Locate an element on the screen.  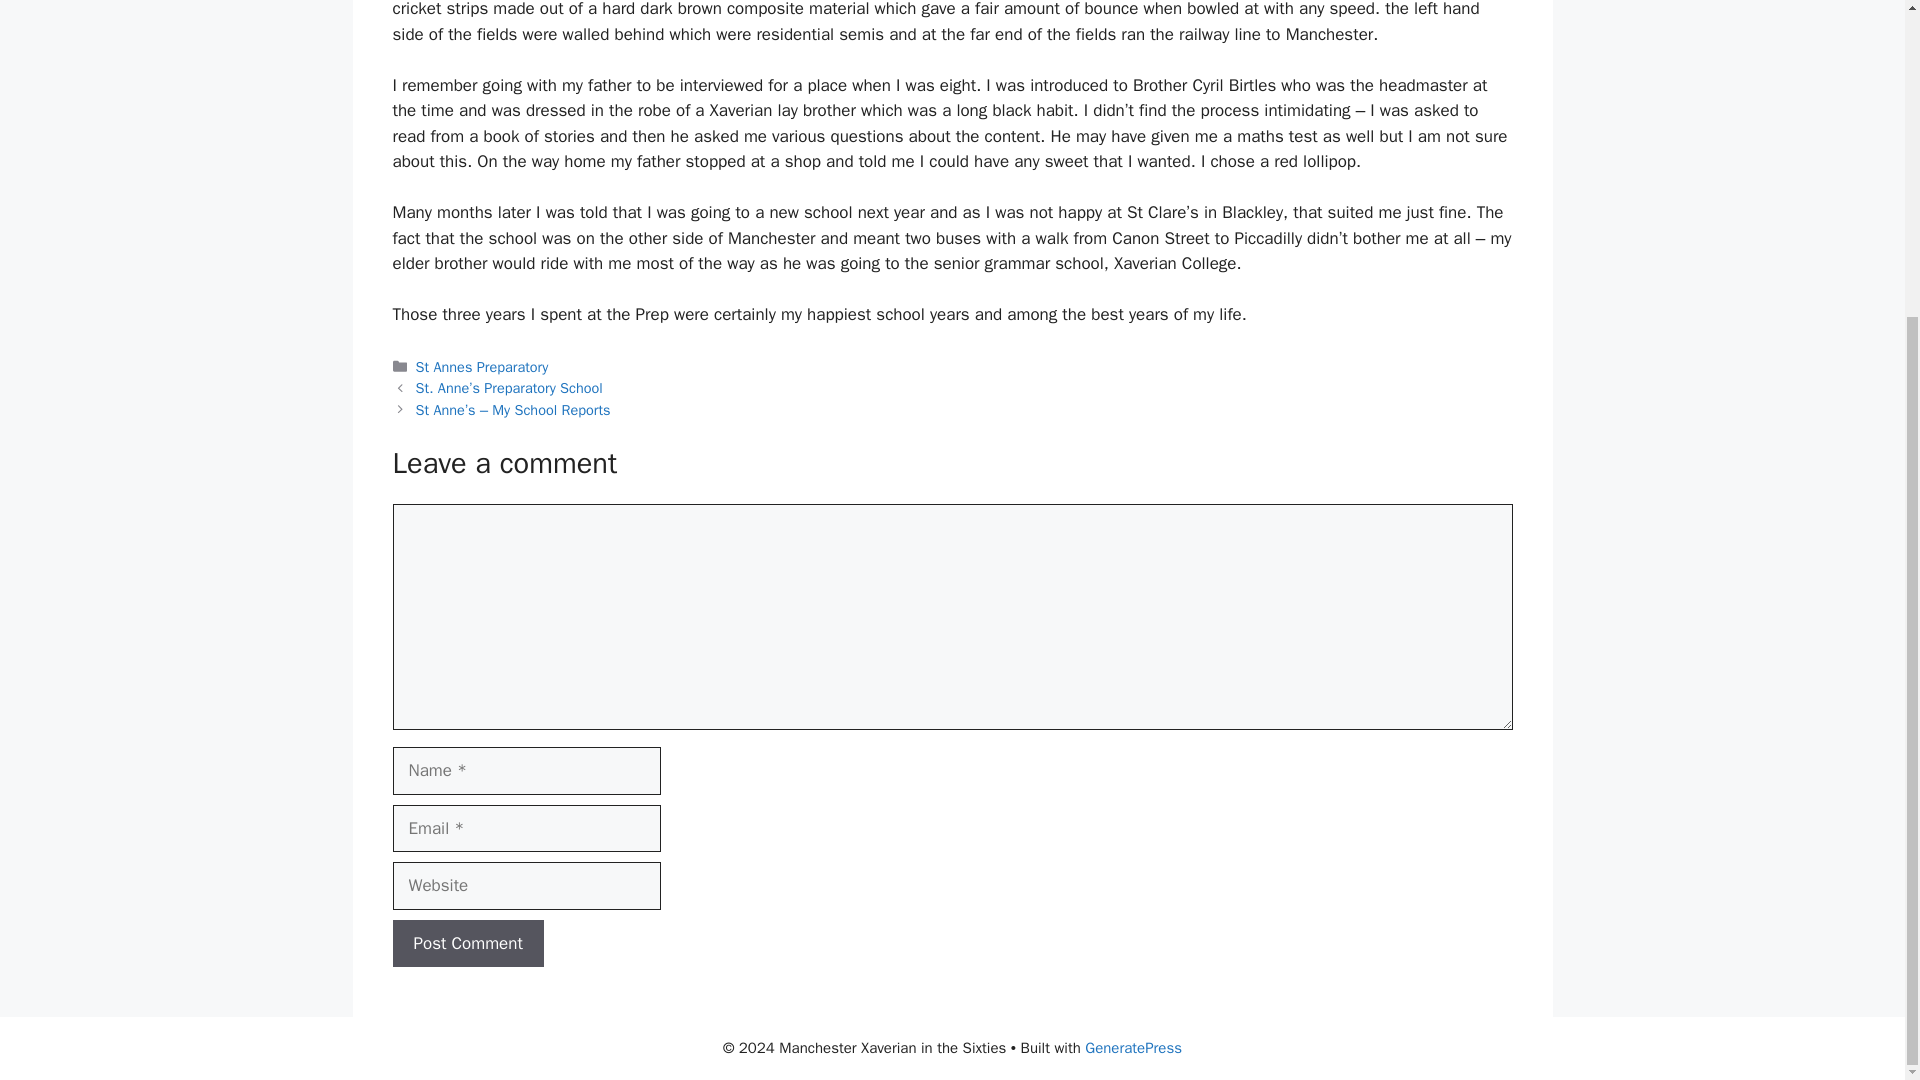
Post Comment is located at coordinates (467, 944).